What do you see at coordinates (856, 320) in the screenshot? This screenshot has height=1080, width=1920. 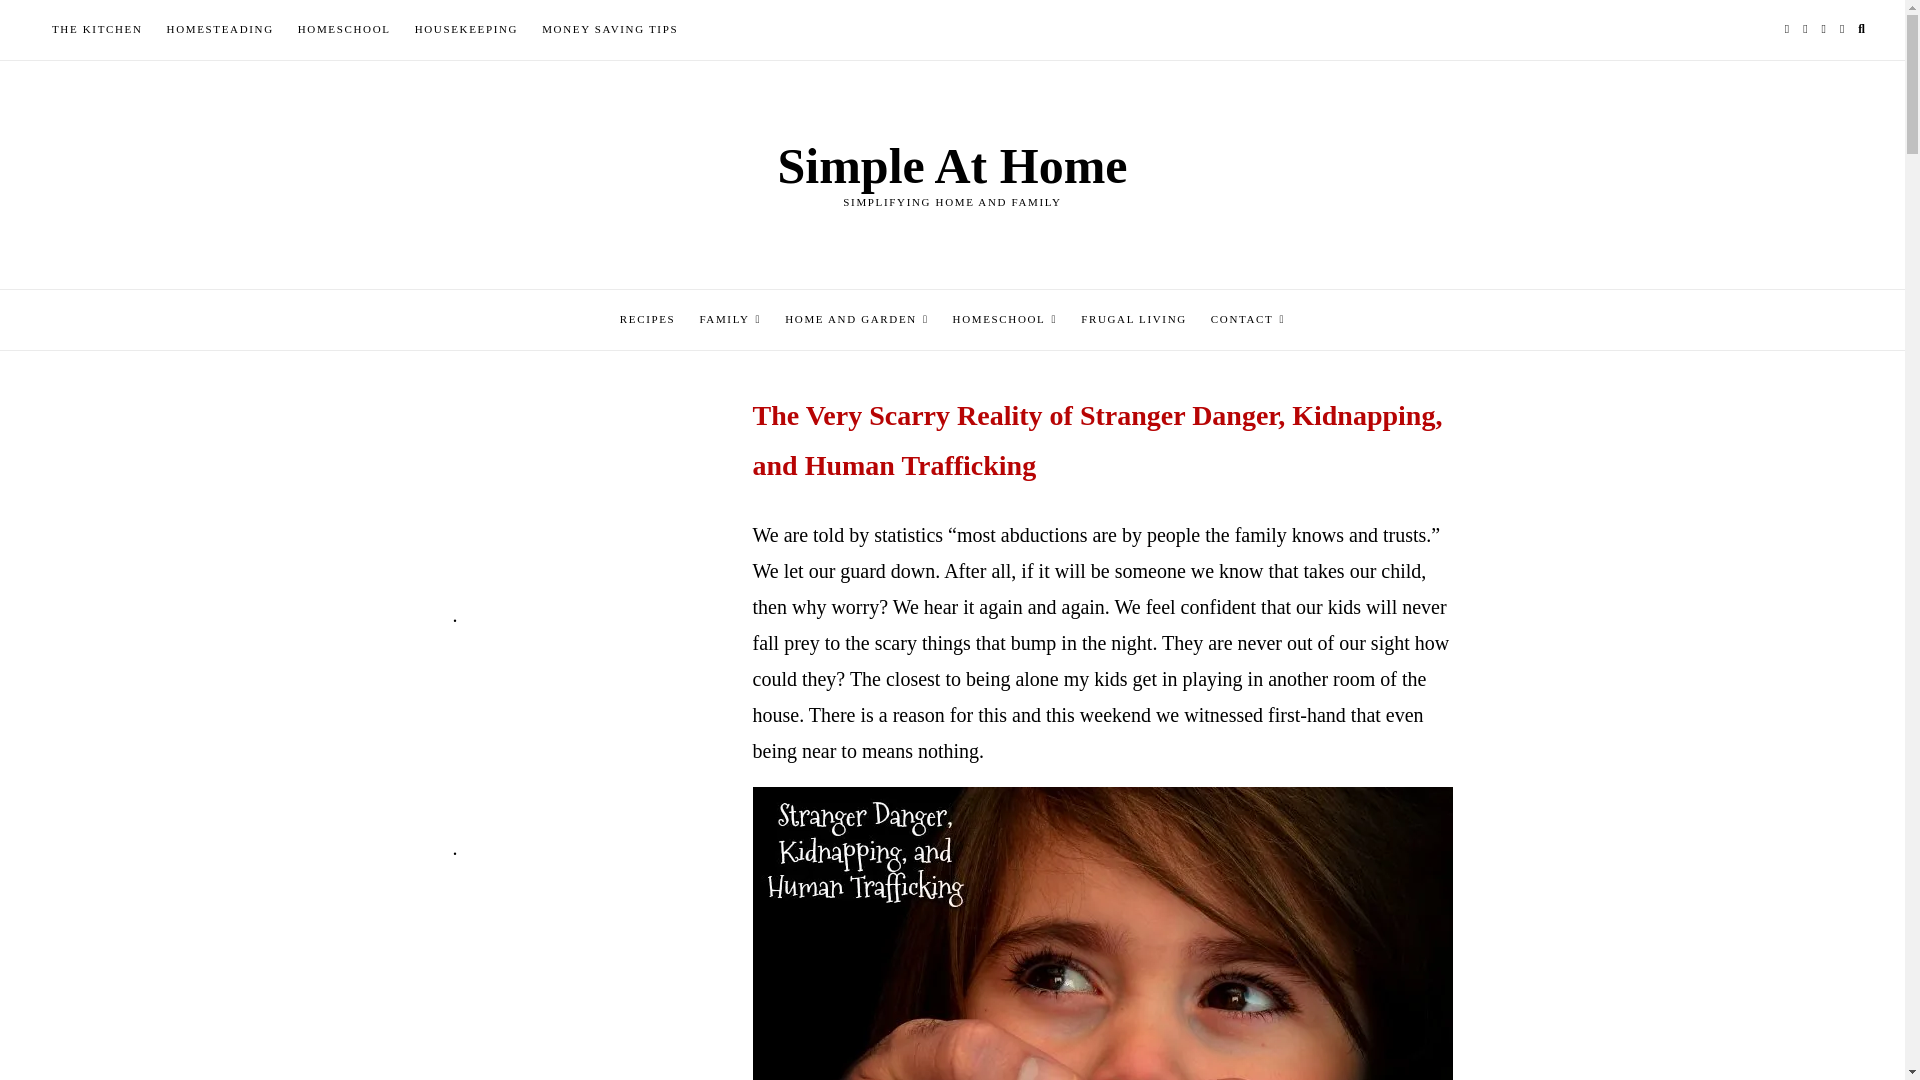 I see `HOME AND GARDEN` at bounding box center [856, 320].